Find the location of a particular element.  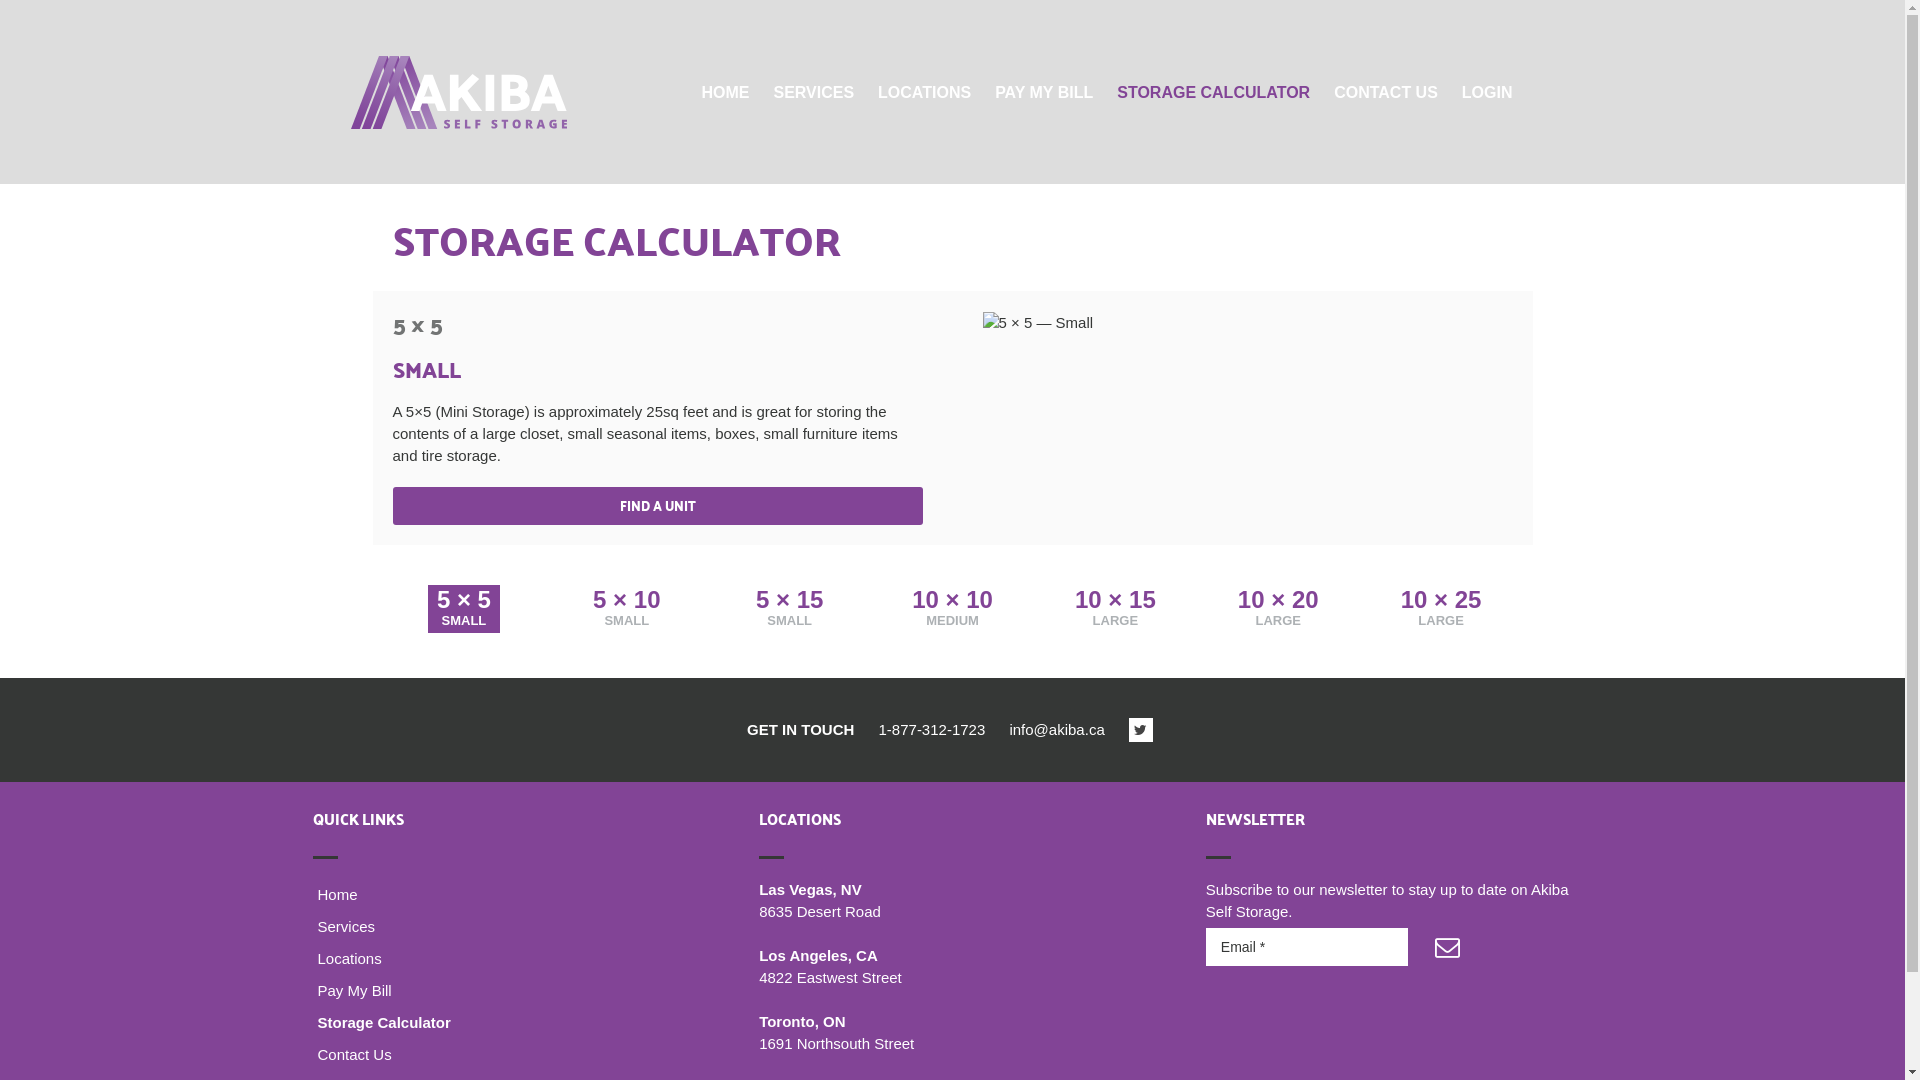

SERVICES is located at coordinates (814, 92).